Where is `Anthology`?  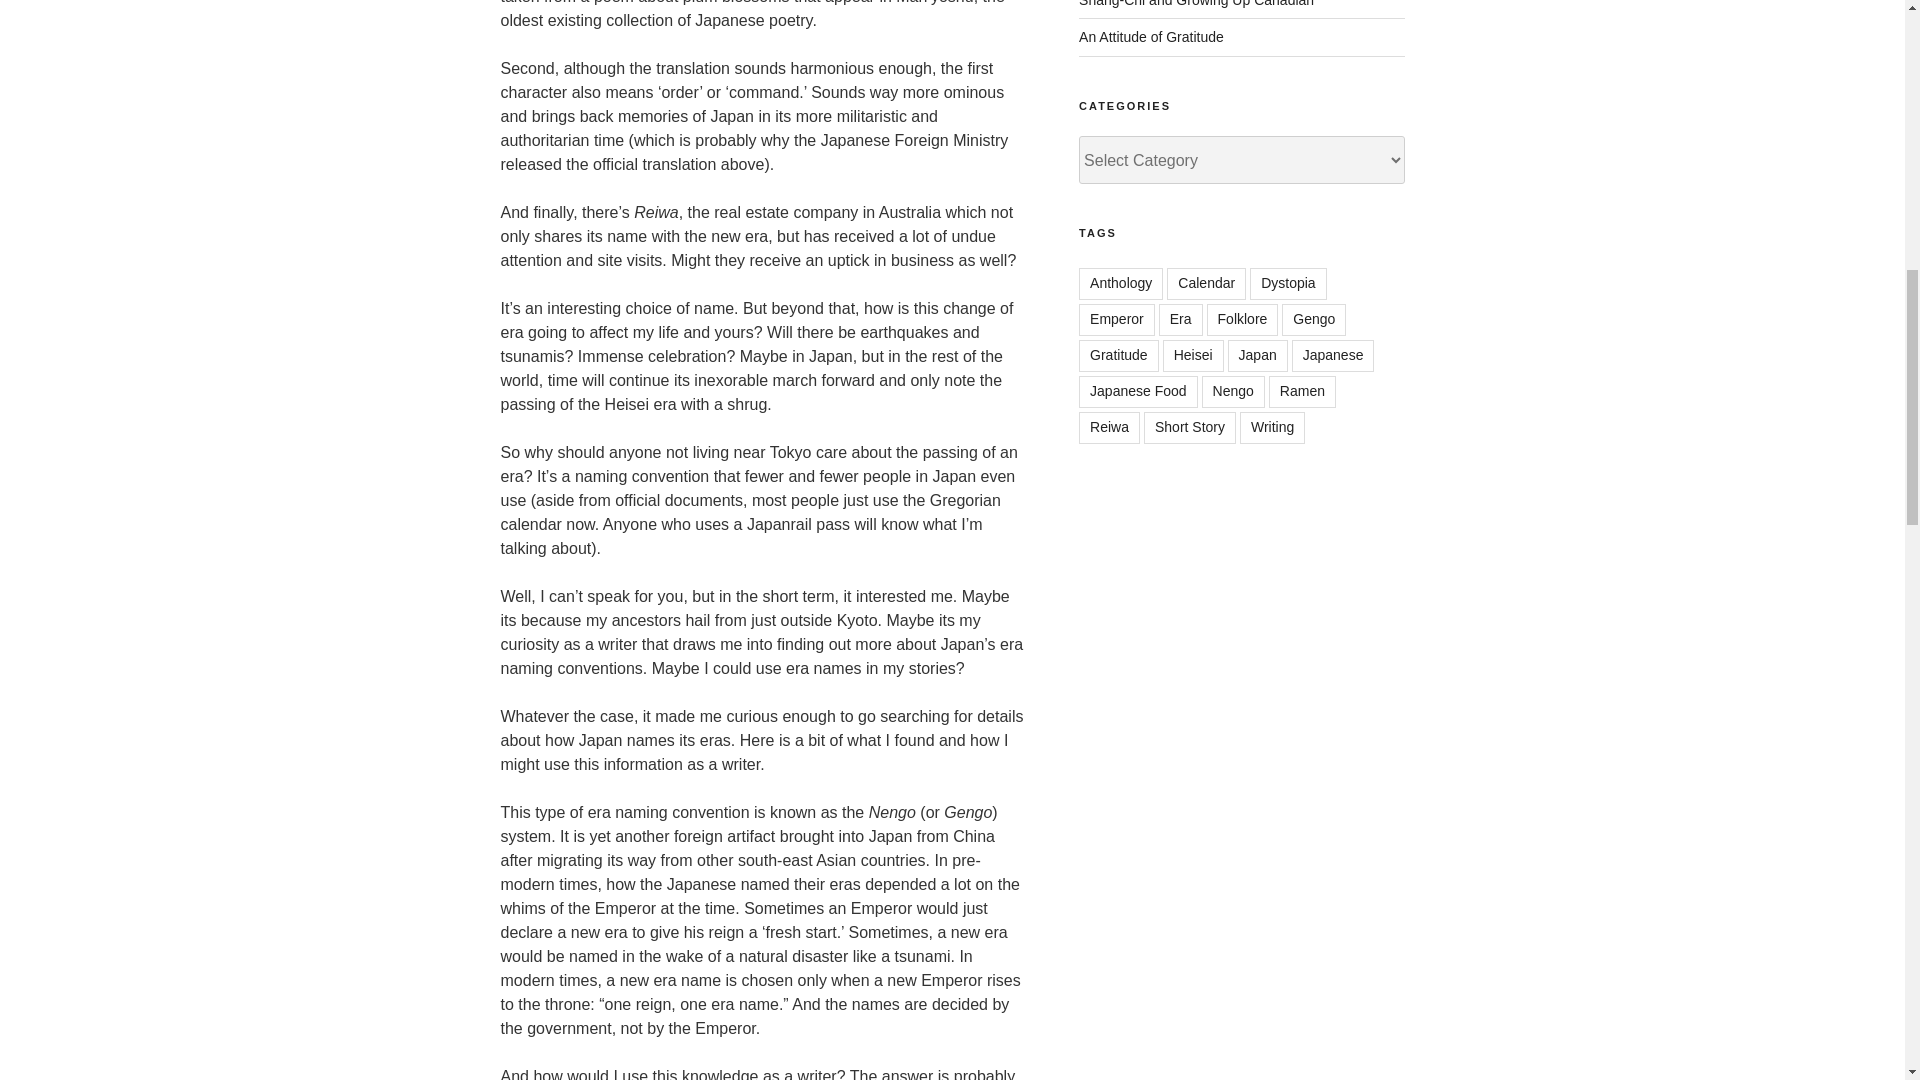 Anthology is located at coordinates (1121, 284).